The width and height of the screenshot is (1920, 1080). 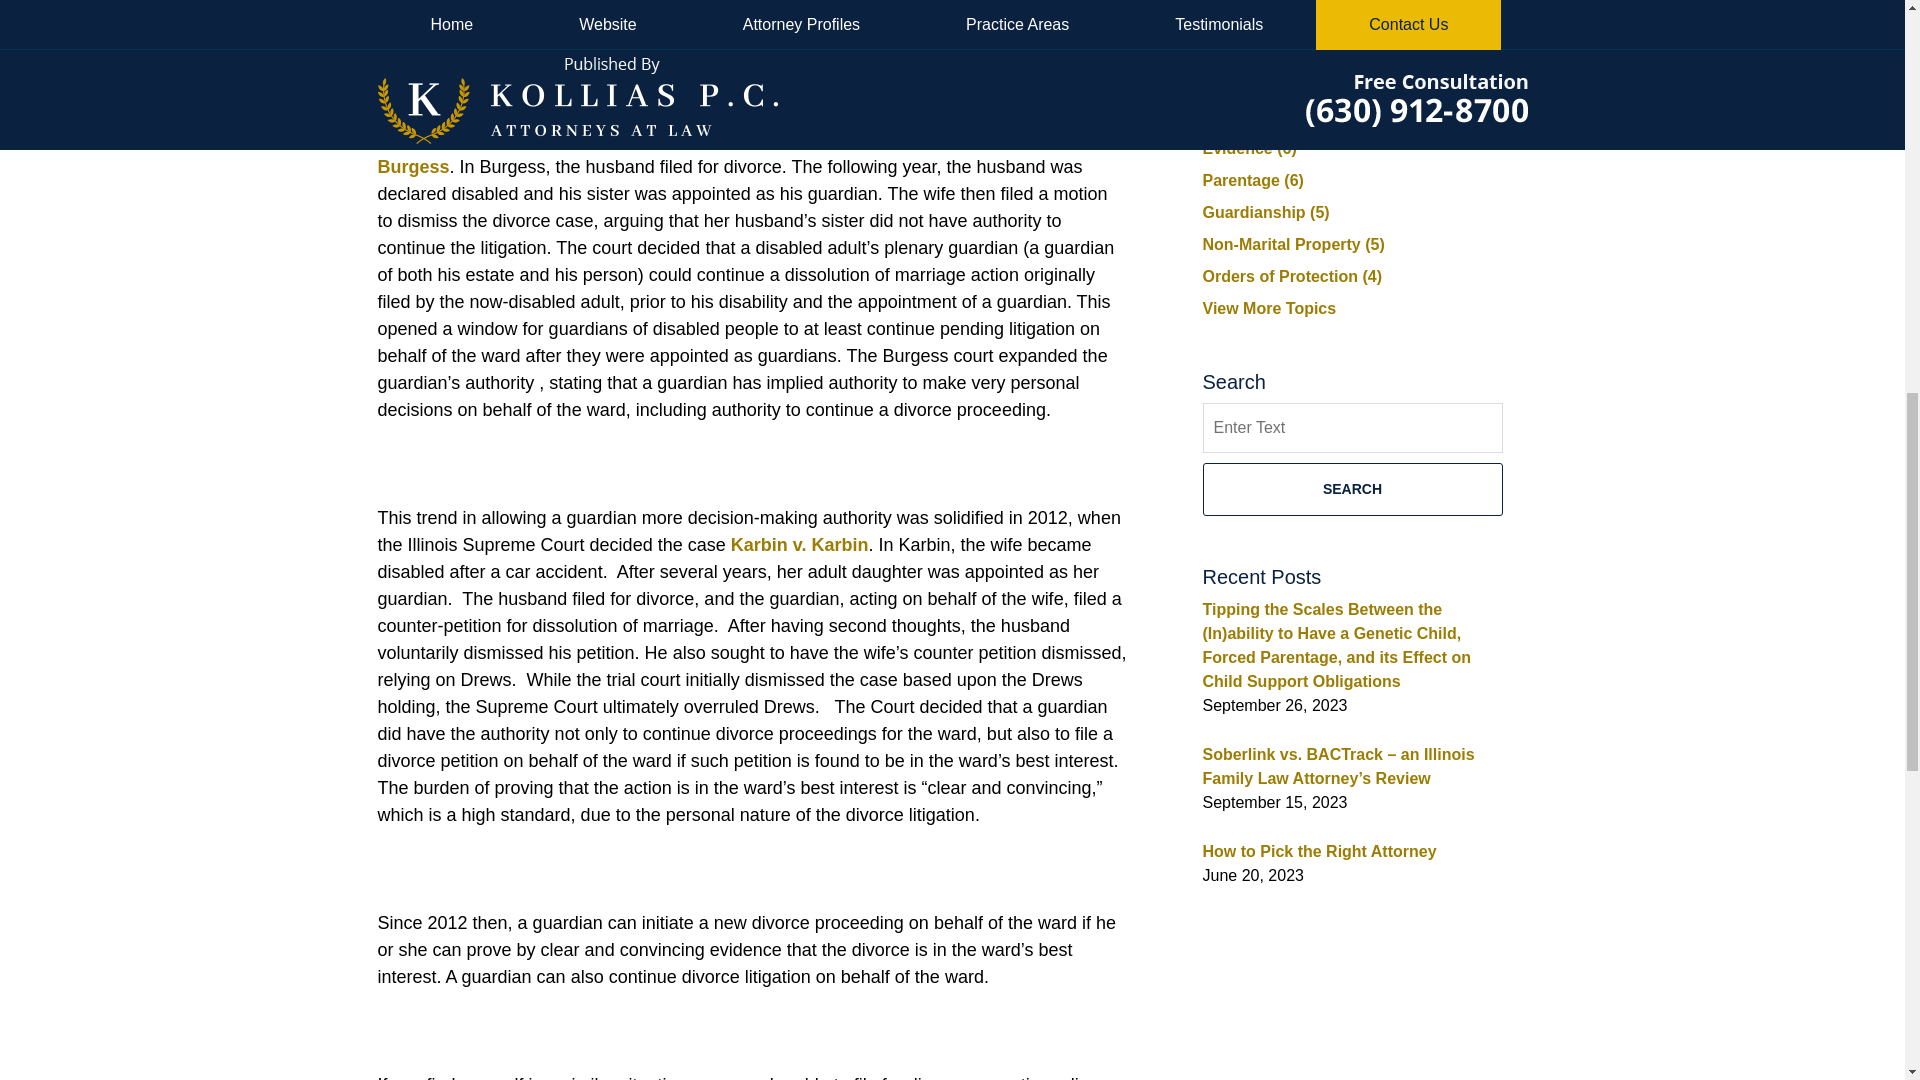 I want to click on Probate Act, so click(x=428, y=58).